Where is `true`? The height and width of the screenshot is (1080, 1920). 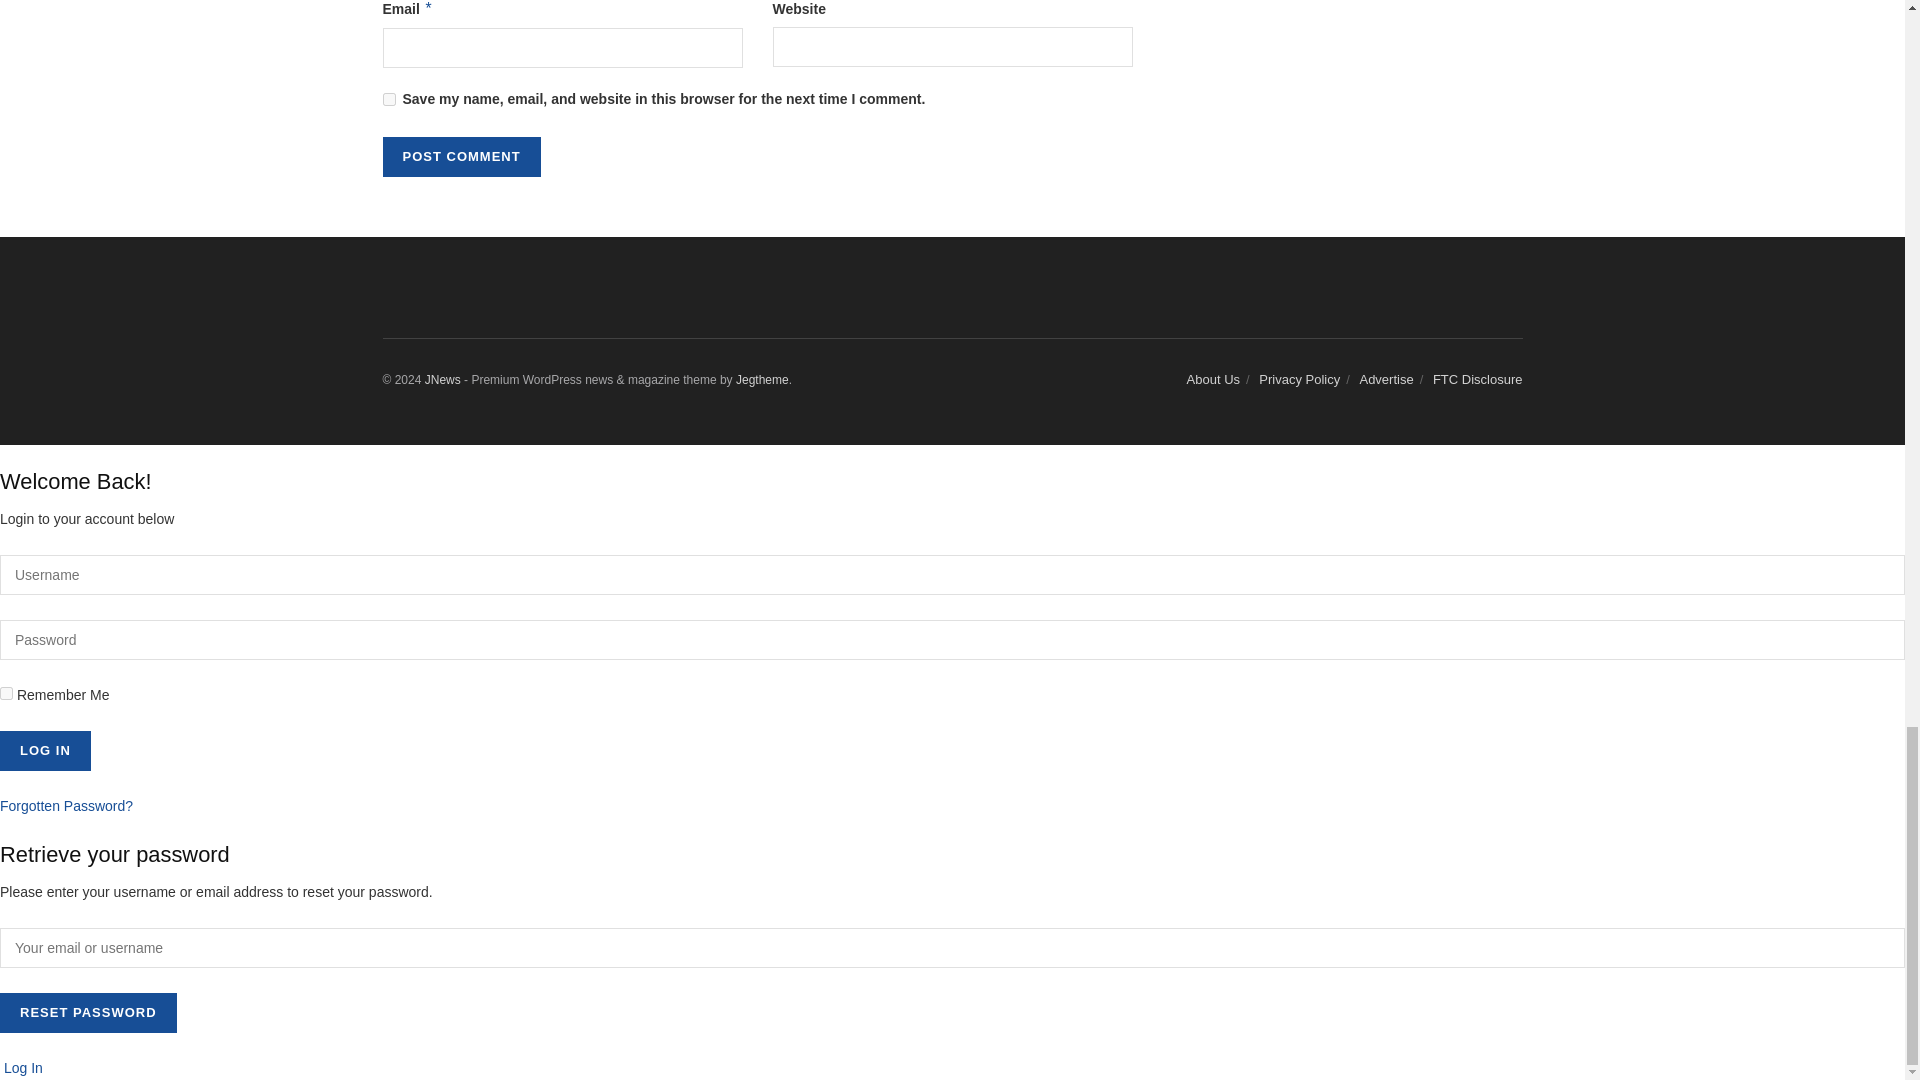 true is located at coordinates (6, 692).